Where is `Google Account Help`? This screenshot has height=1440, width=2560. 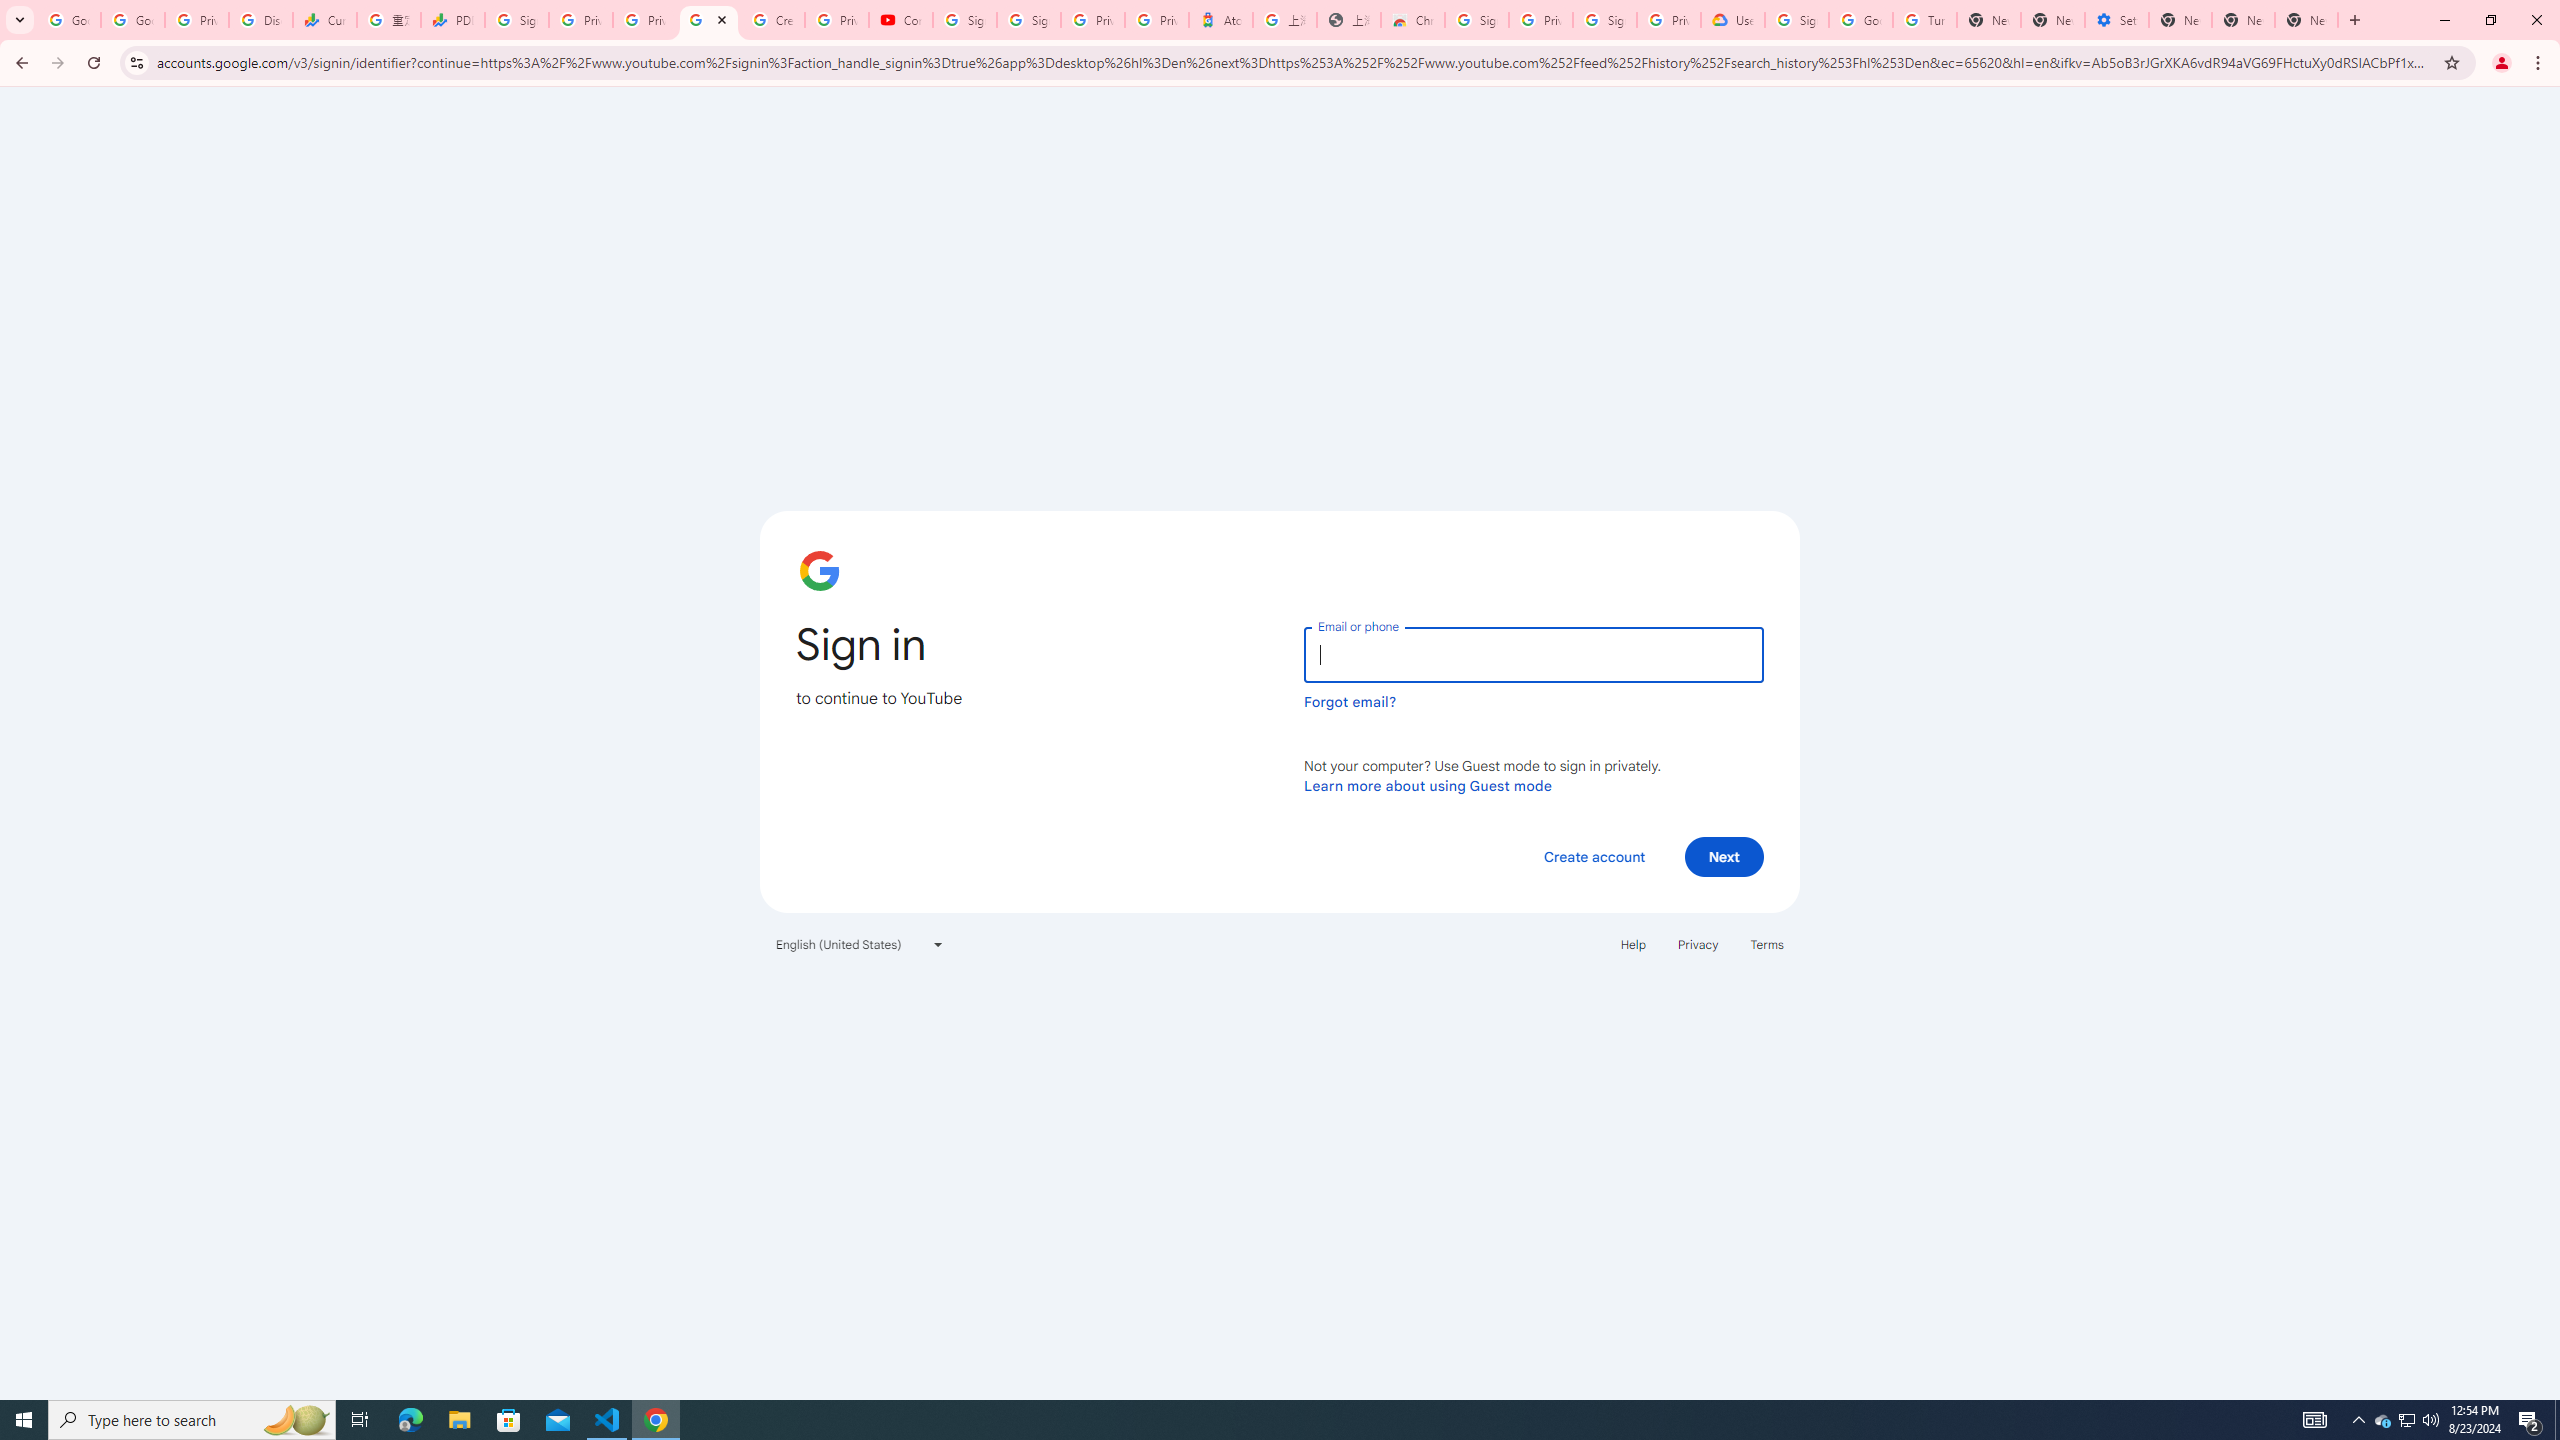
Google Account Help is located at coordinates (1861, 20).